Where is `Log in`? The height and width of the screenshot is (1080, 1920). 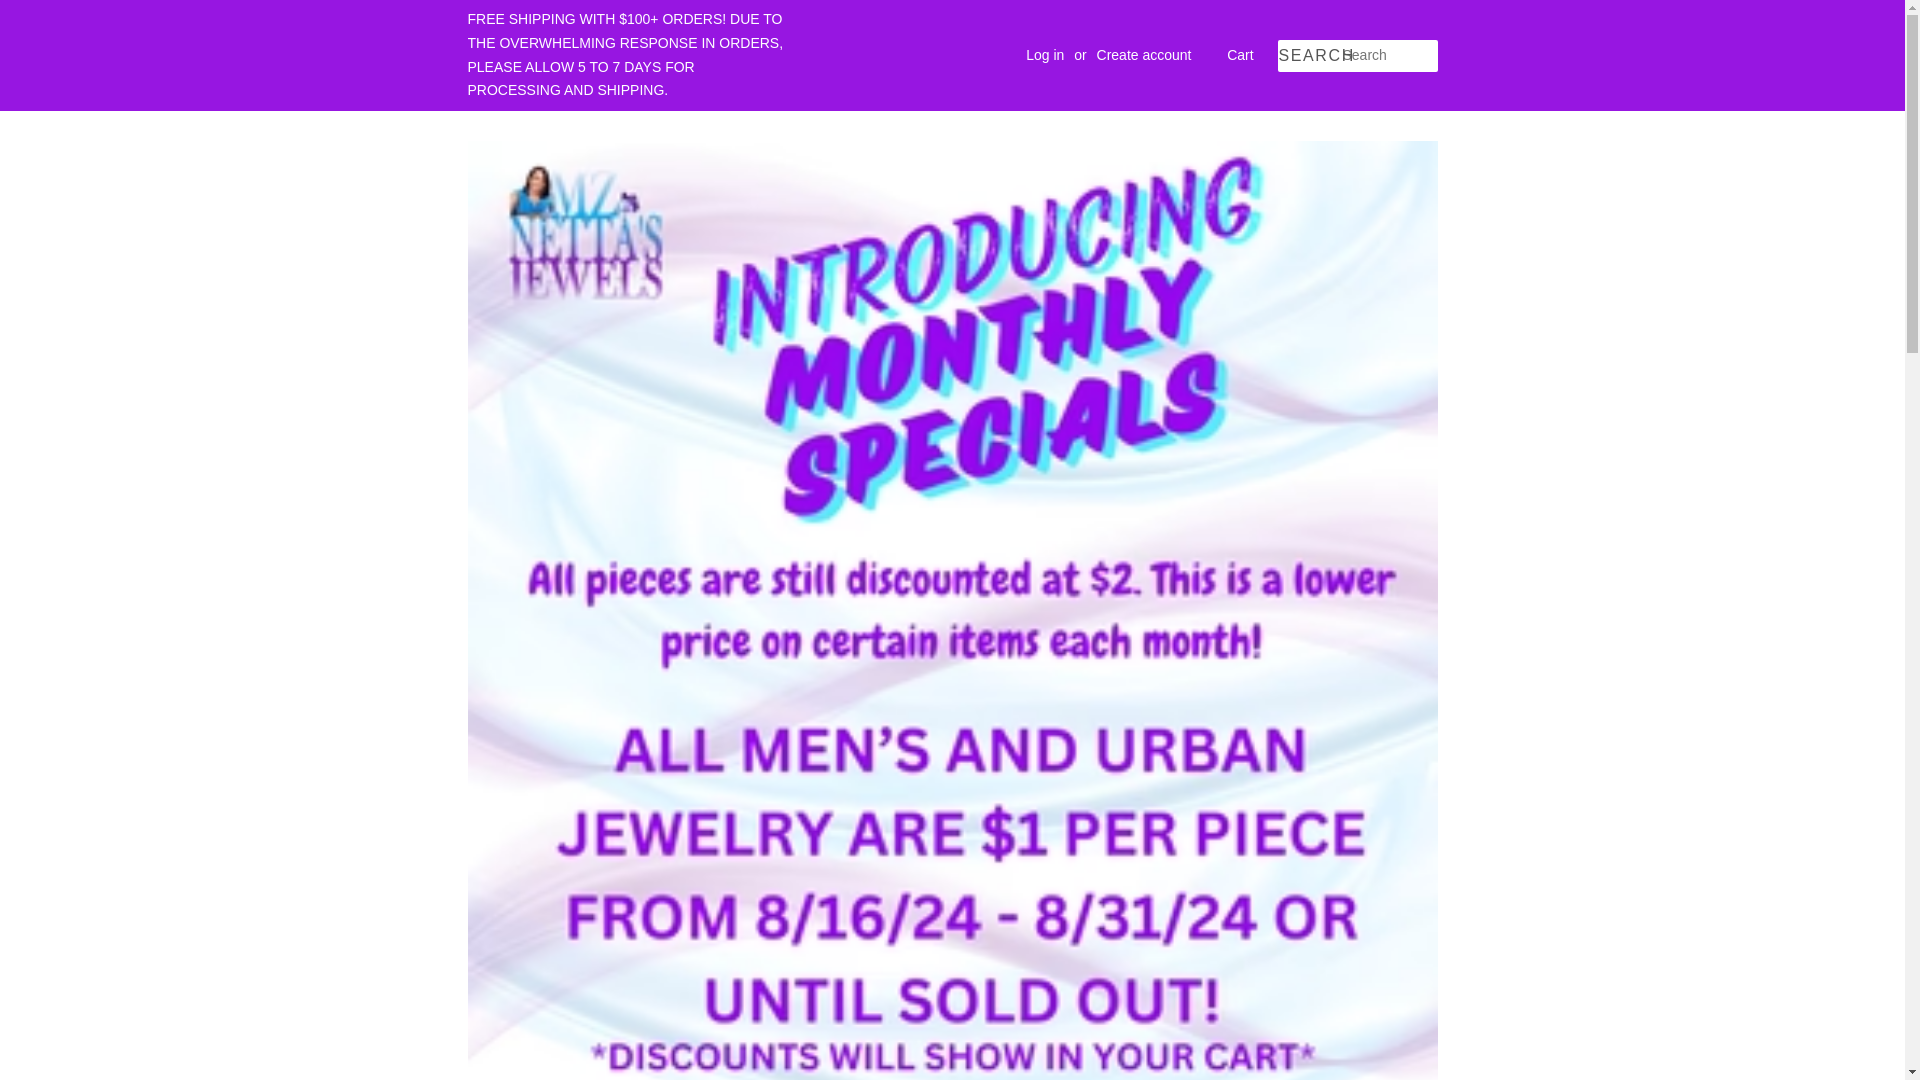 Log in is located at coordinates (1044, 54).